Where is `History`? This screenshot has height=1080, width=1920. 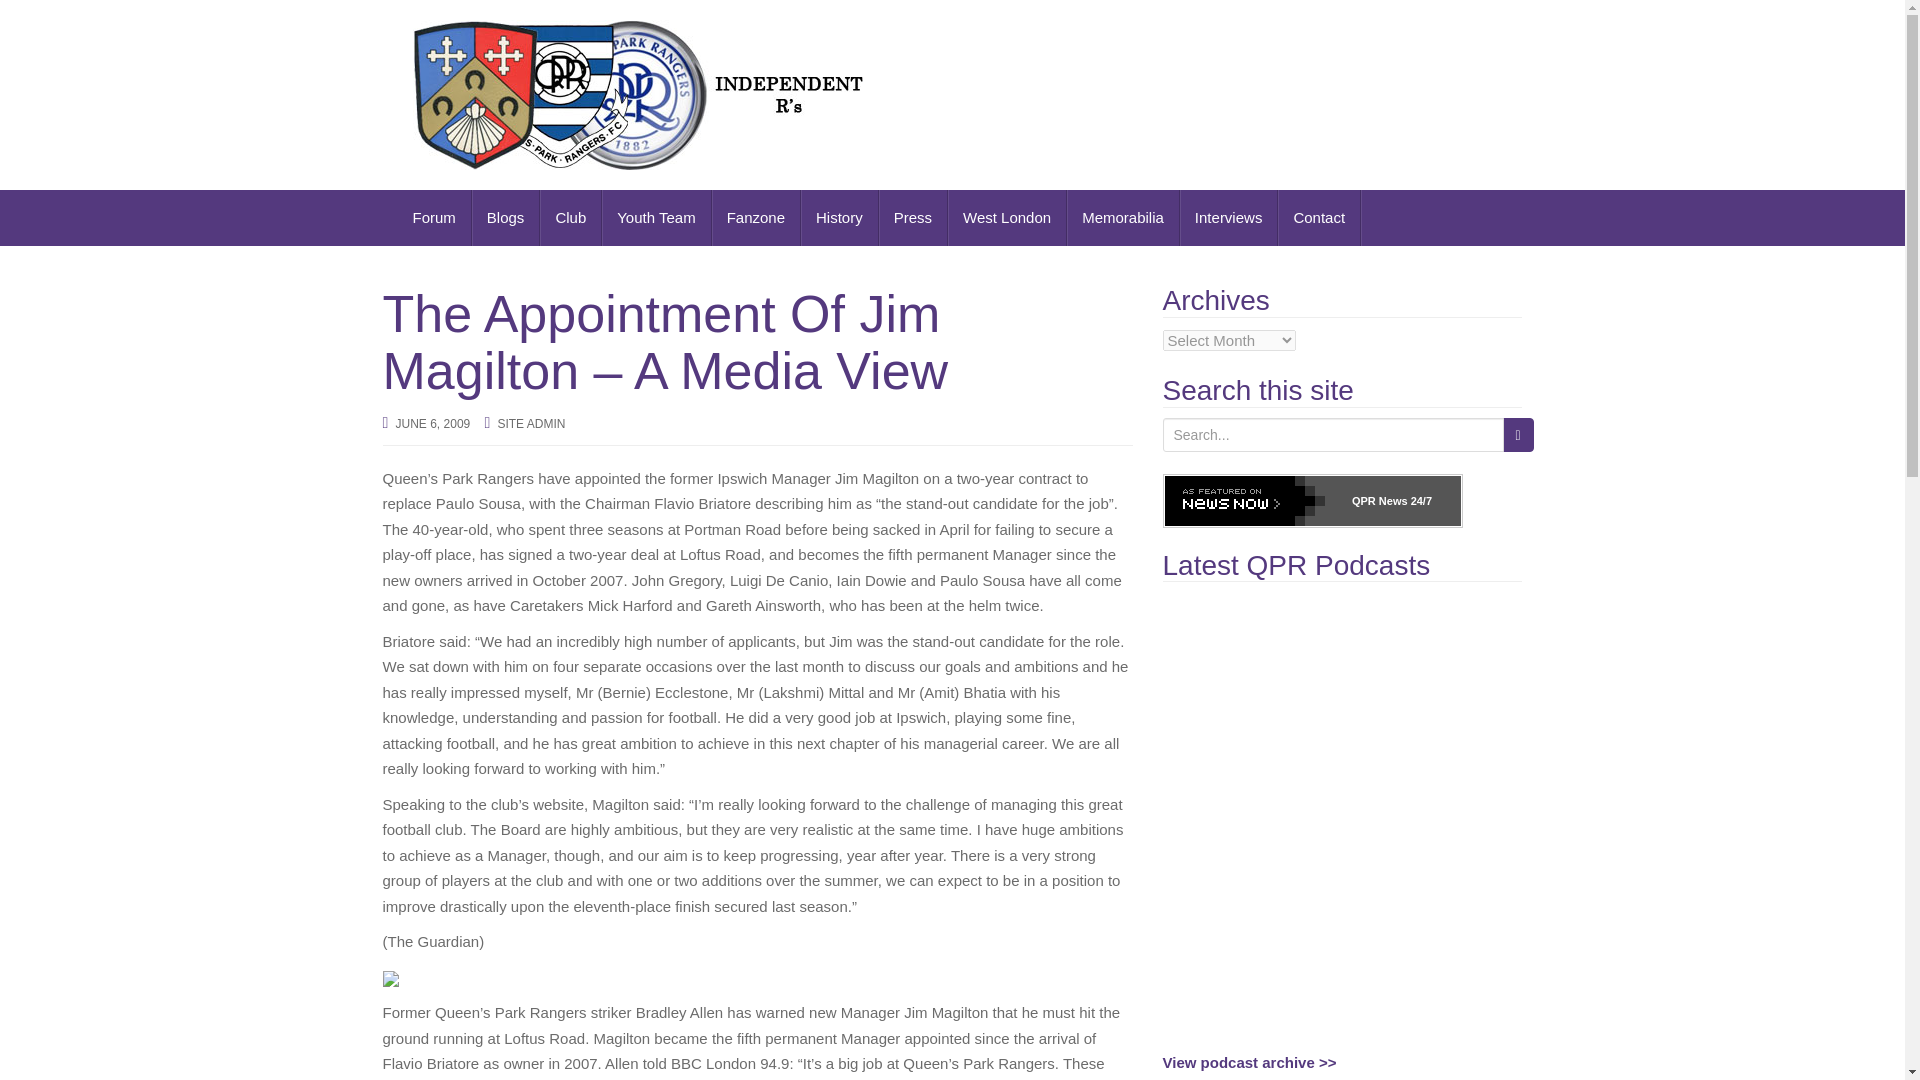
History is located at coordinates (840, 218).